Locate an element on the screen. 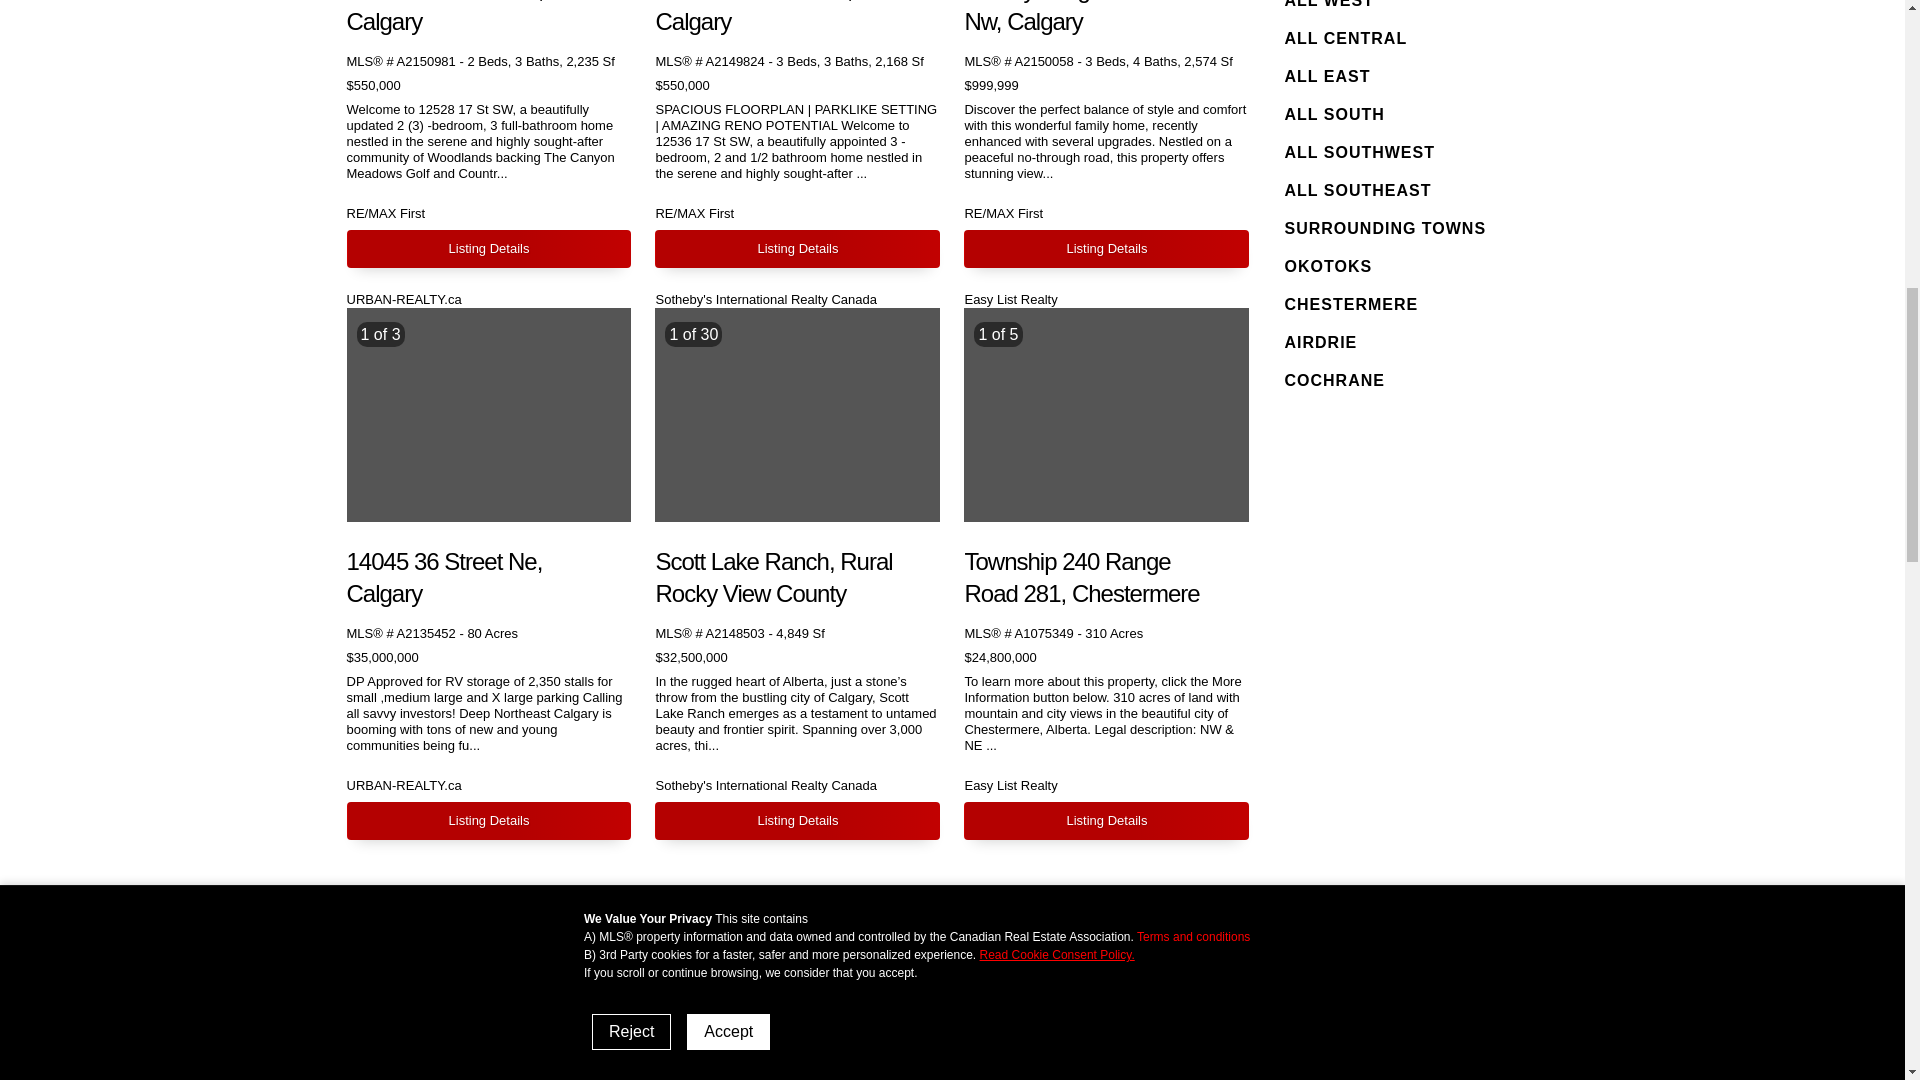 The height and width of the screenshot is (1080, 1920). Save Listing is located at coordinates (616, 558).